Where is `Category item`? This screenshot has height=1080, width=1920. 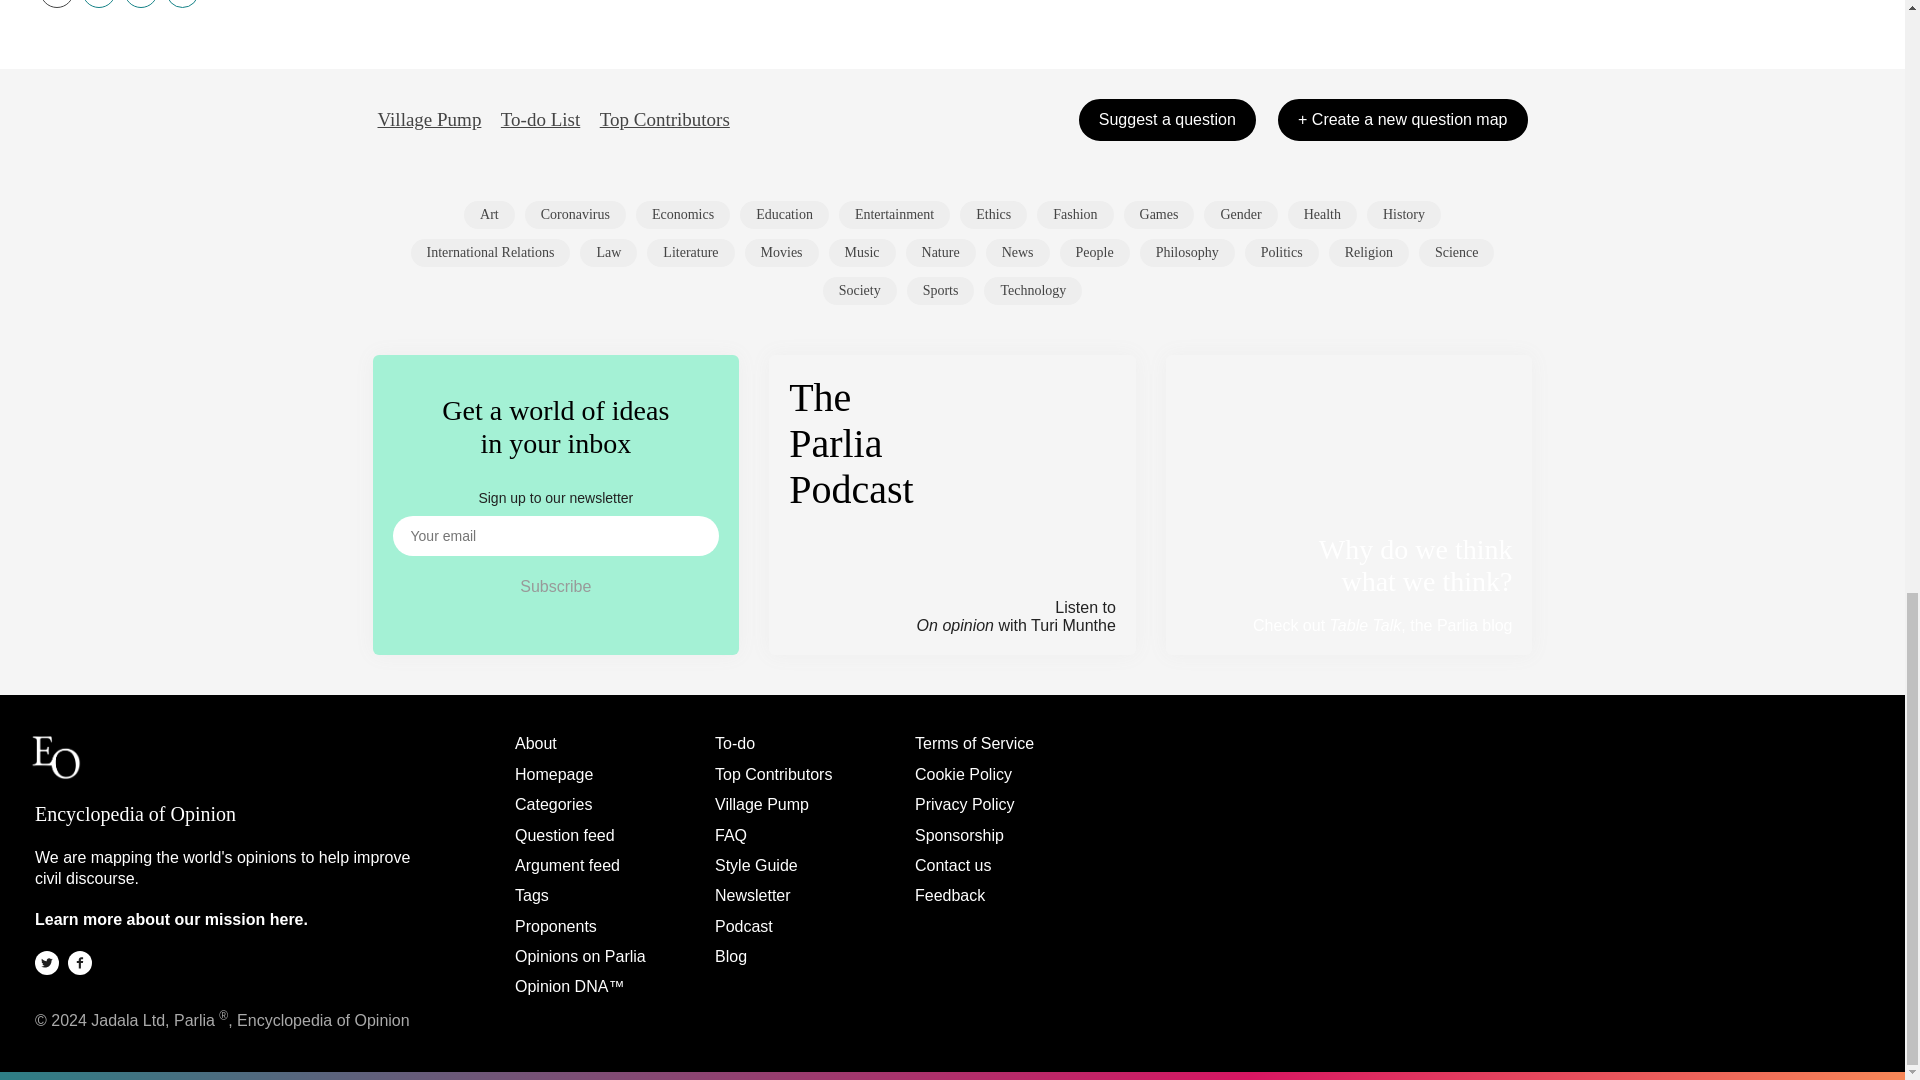 Category item is located at coordinates (1322, 214).